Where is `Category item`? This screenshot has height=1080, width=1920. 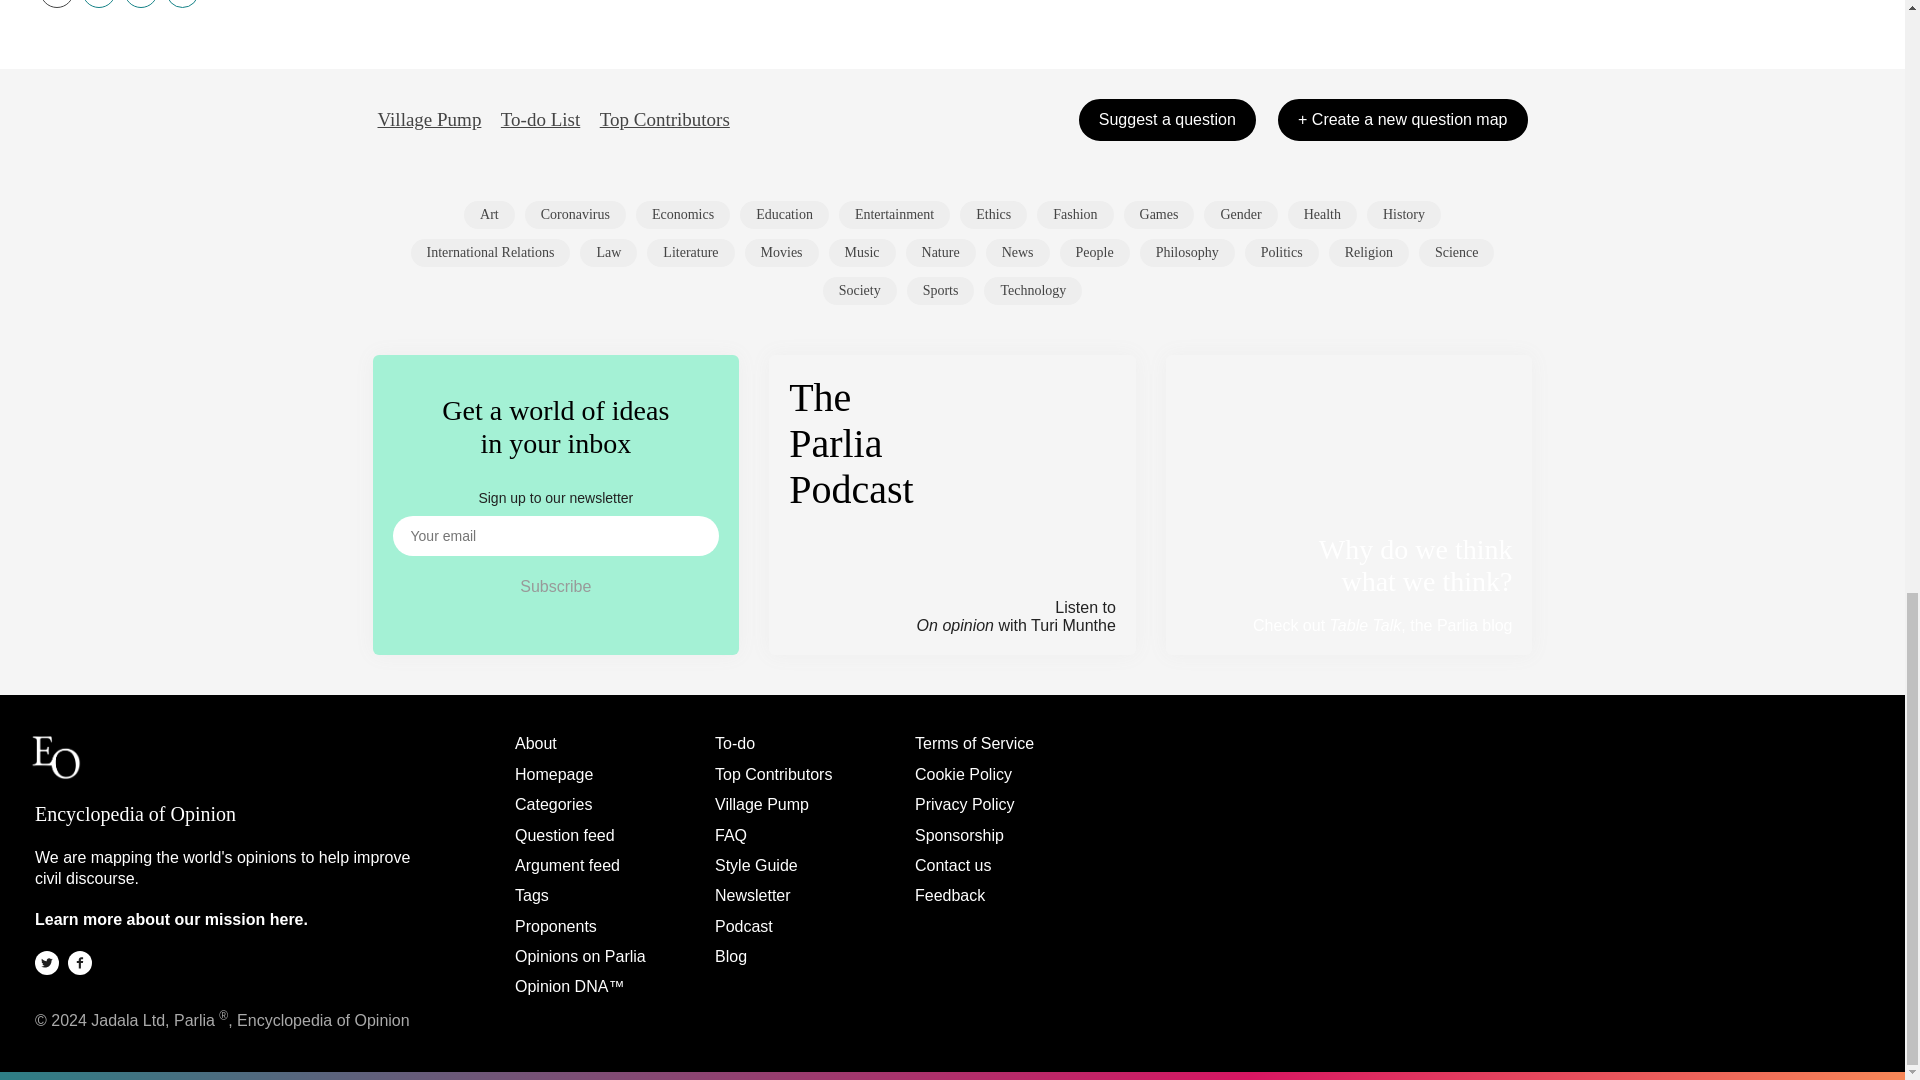 Category item is located at coordinates (1322, 214).